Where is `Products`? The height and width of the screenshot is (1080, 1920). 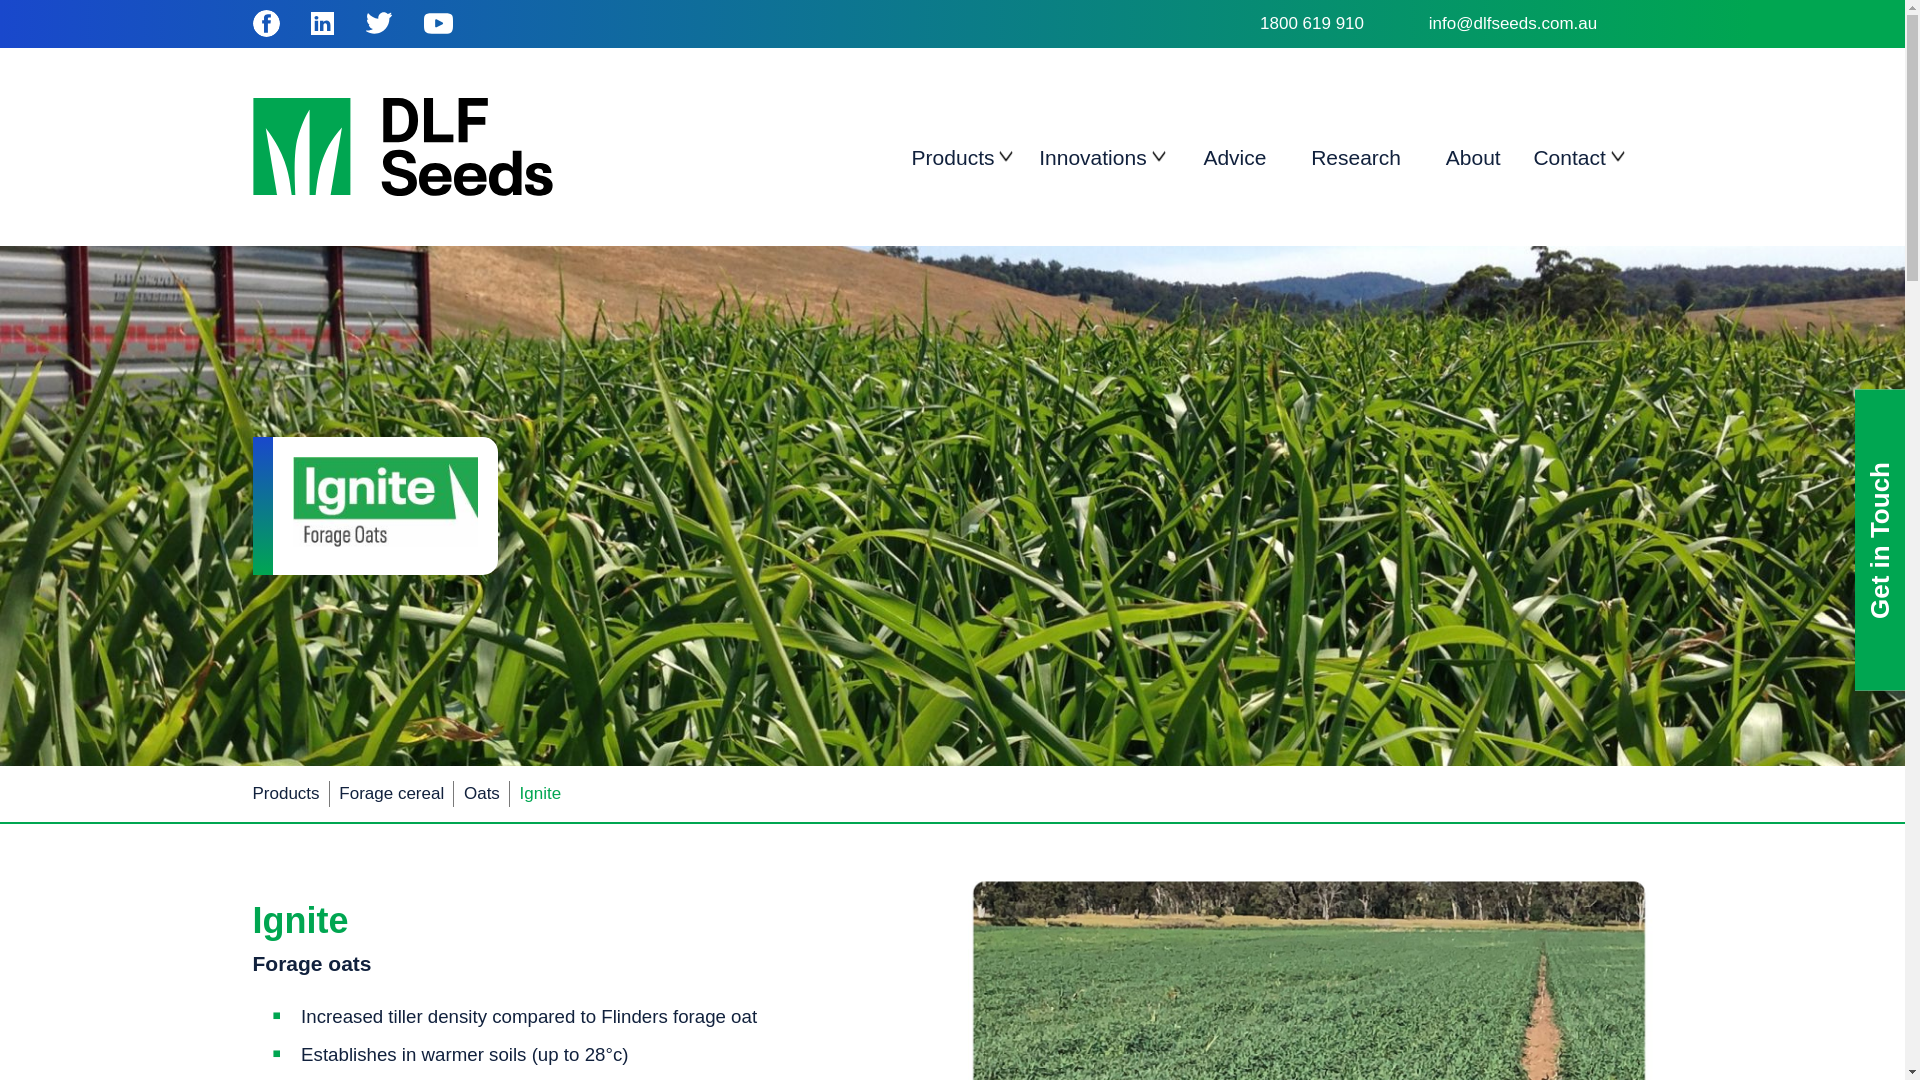
Products is located at coordinates (953, 159).